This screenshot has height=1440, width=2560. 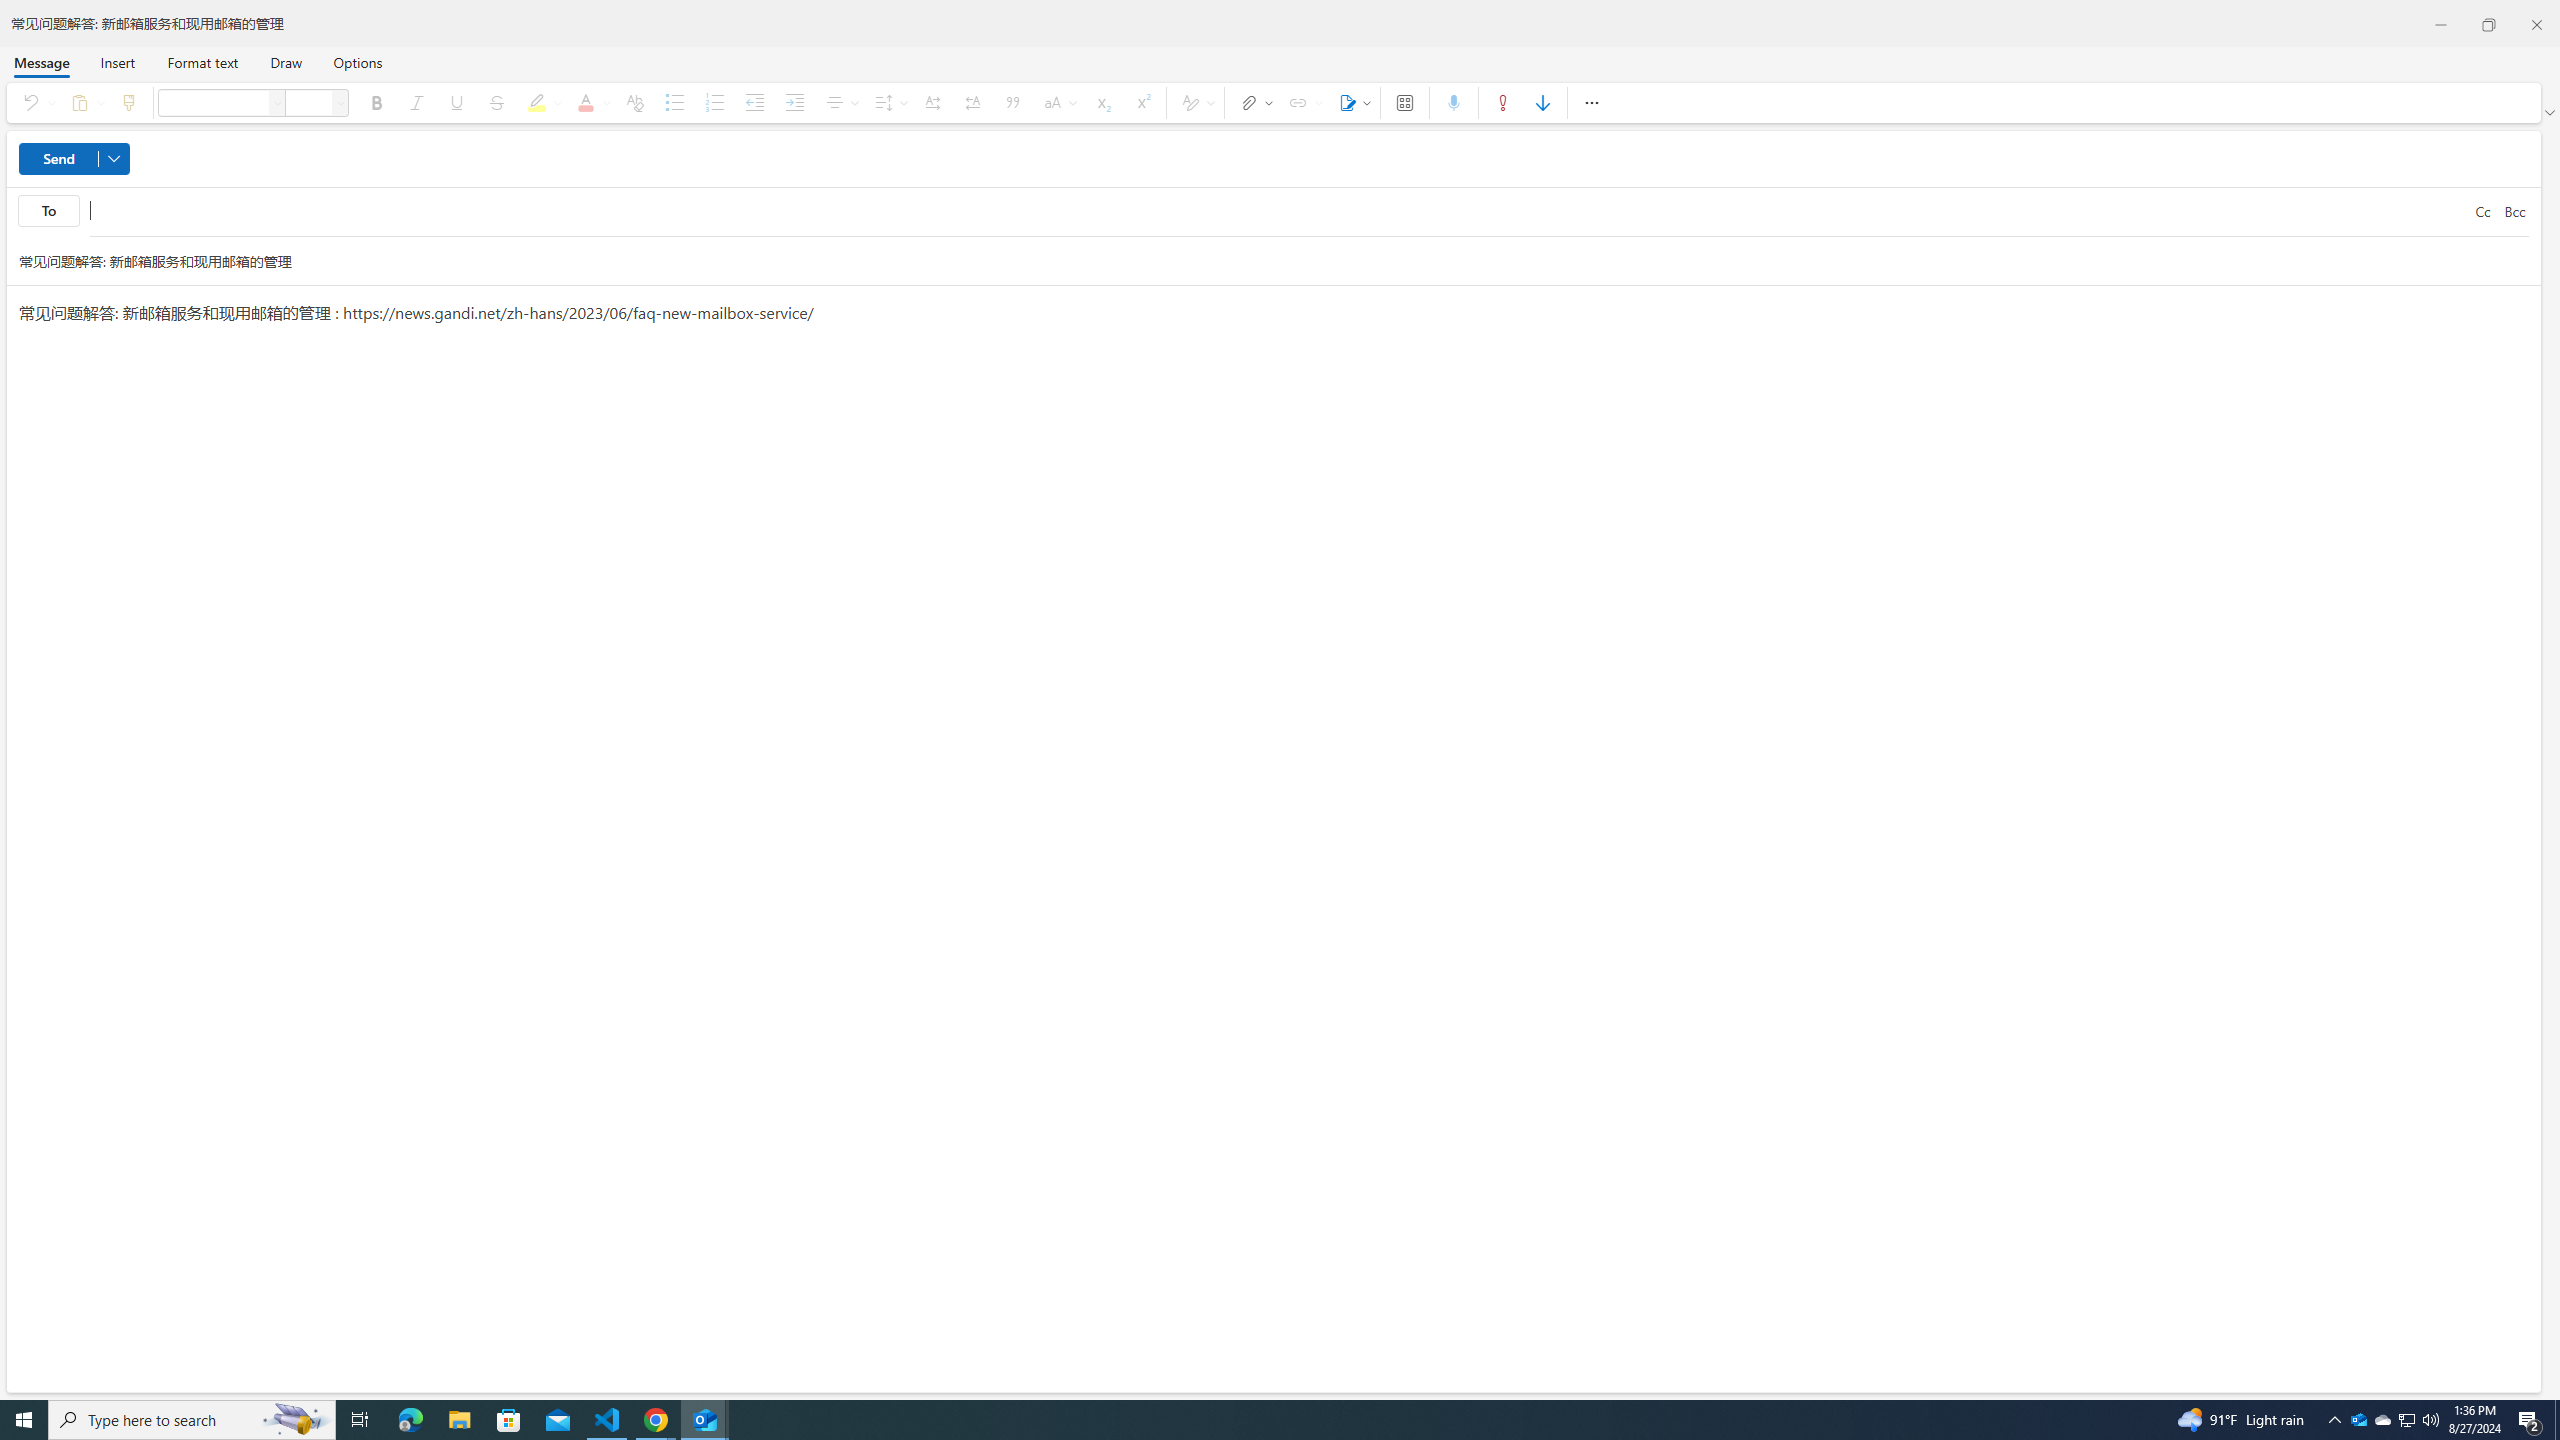 What do you see at coordinates (1592, 102) in the screenshot?
I see `More options` at bounding box center [1592, 102].